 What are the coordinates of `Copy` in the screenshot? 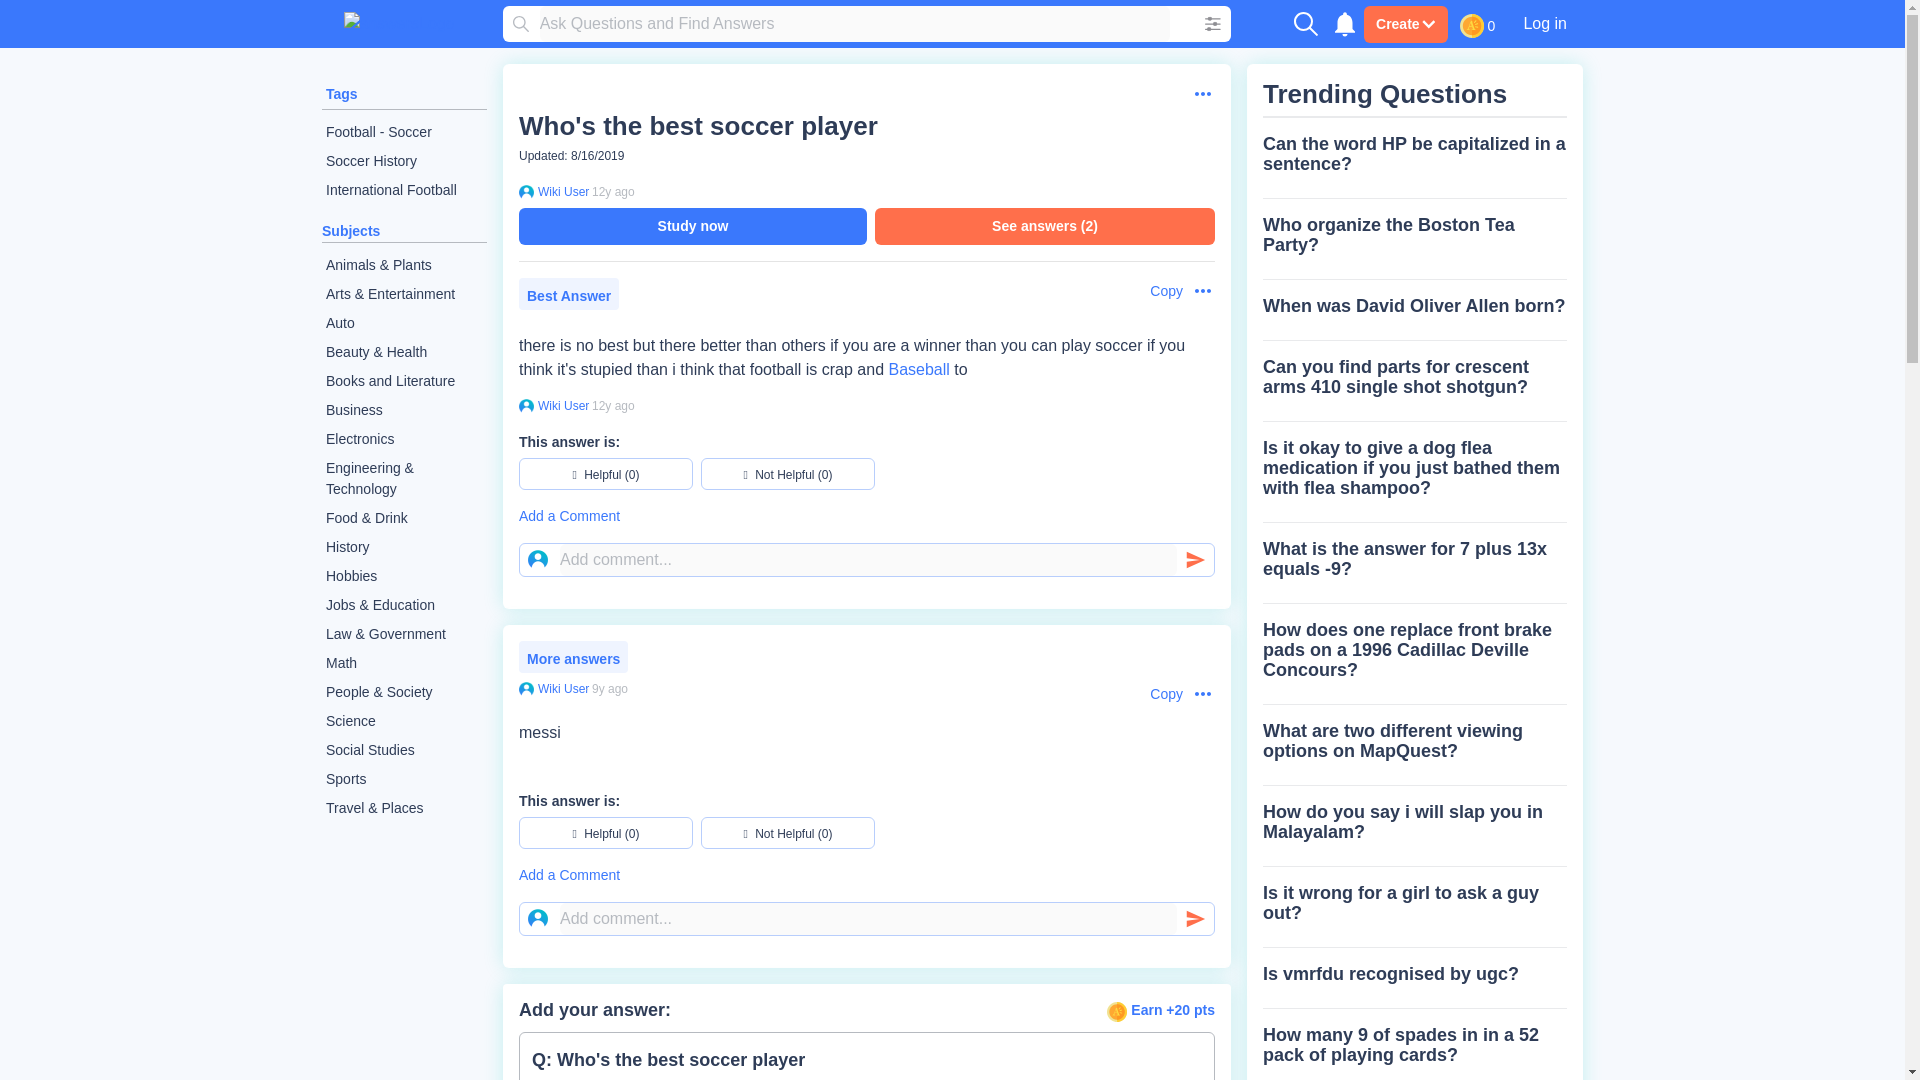 It's located at (1156, 291).